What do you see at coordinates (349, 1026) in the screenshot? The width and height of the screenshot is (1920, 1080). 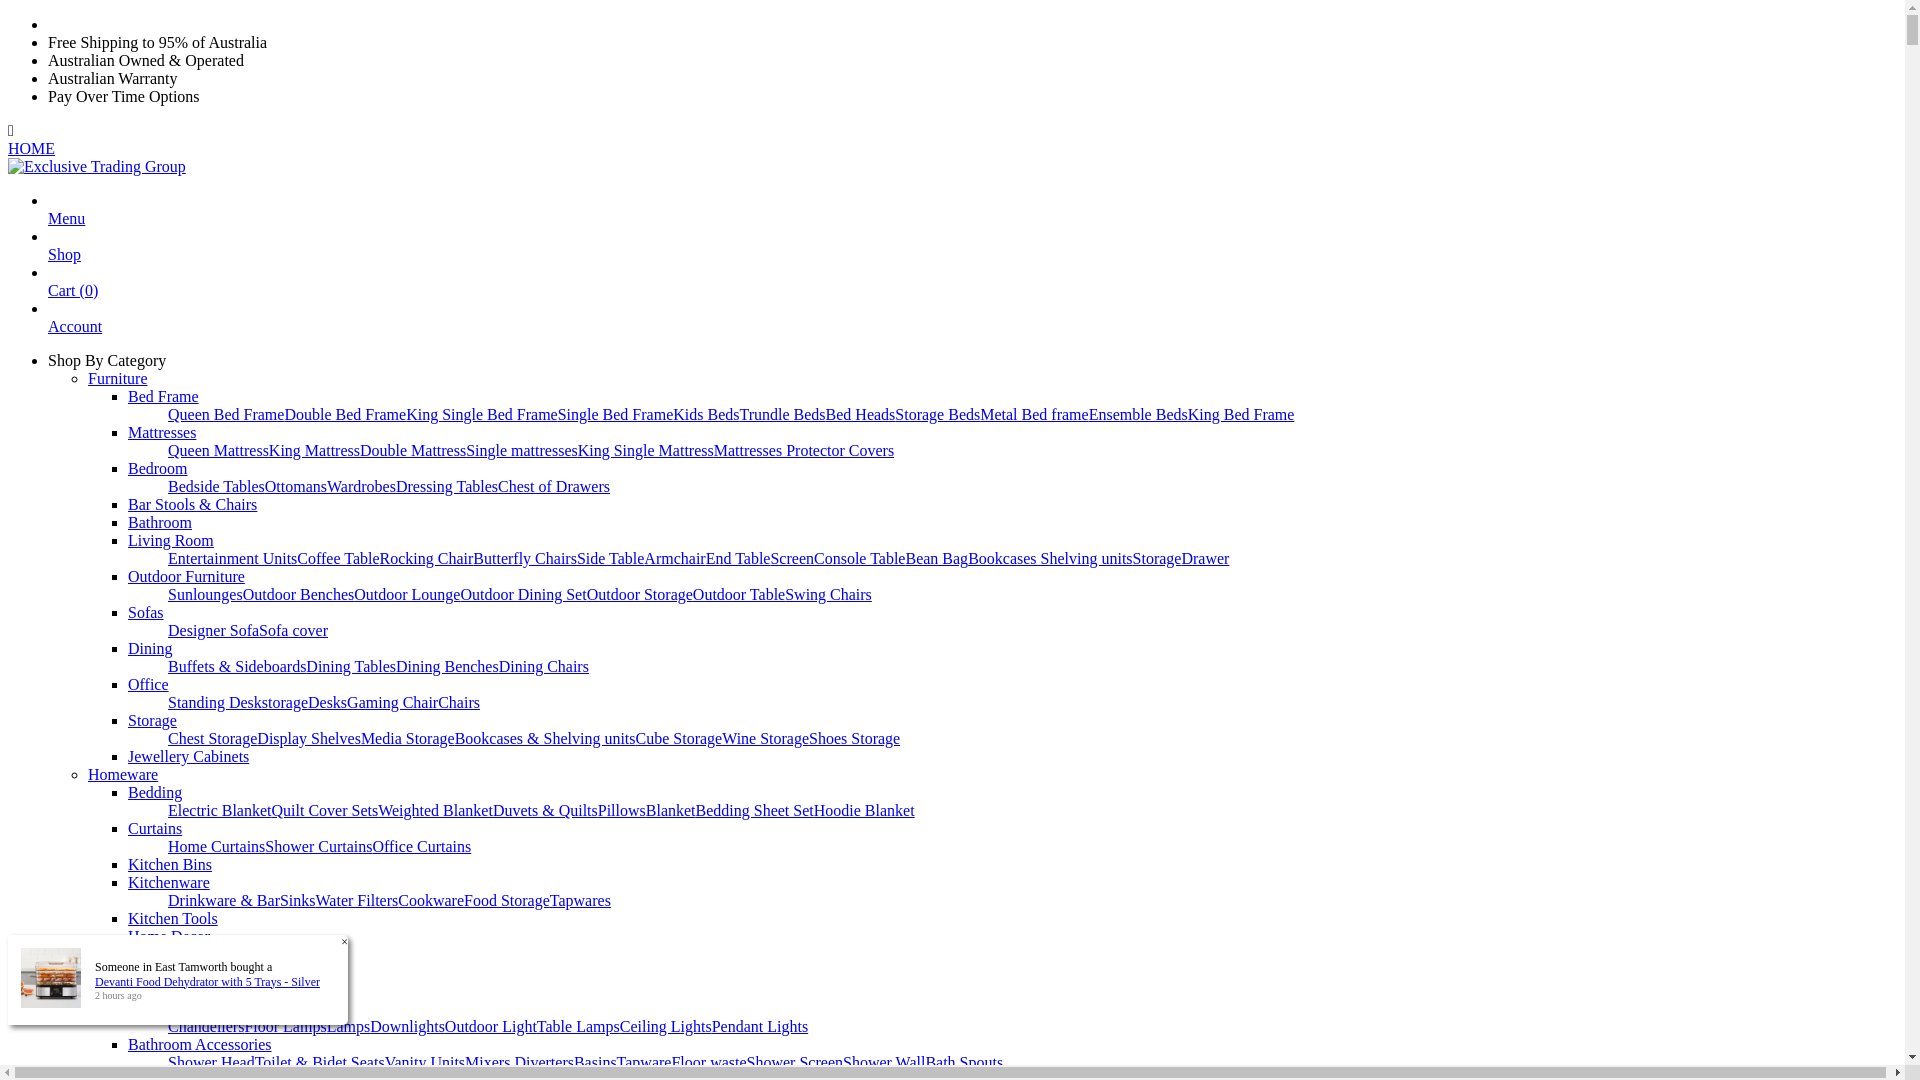 I see `Lamps` at bounding box center [349, 1026].